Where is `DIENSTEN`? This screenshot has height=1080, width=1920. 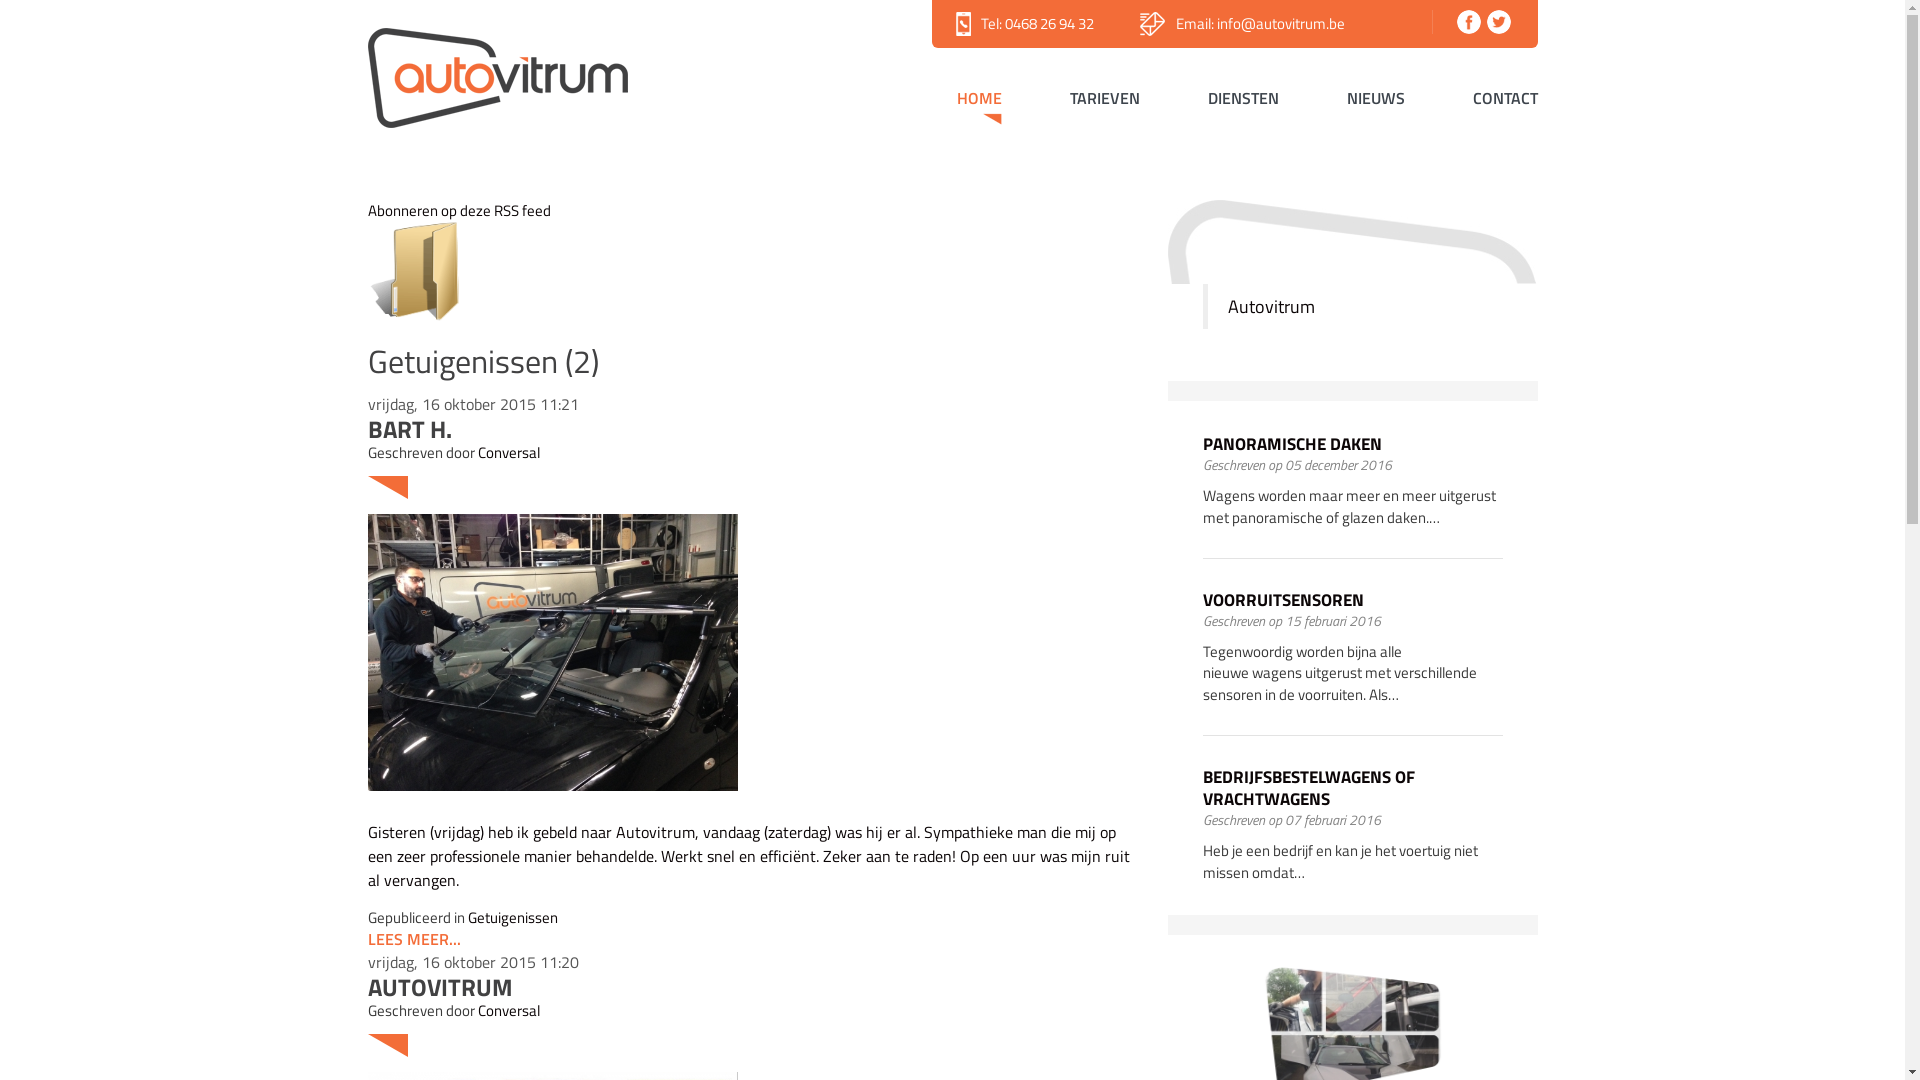 DIENSTEN is located at coordinates (1244, 101).